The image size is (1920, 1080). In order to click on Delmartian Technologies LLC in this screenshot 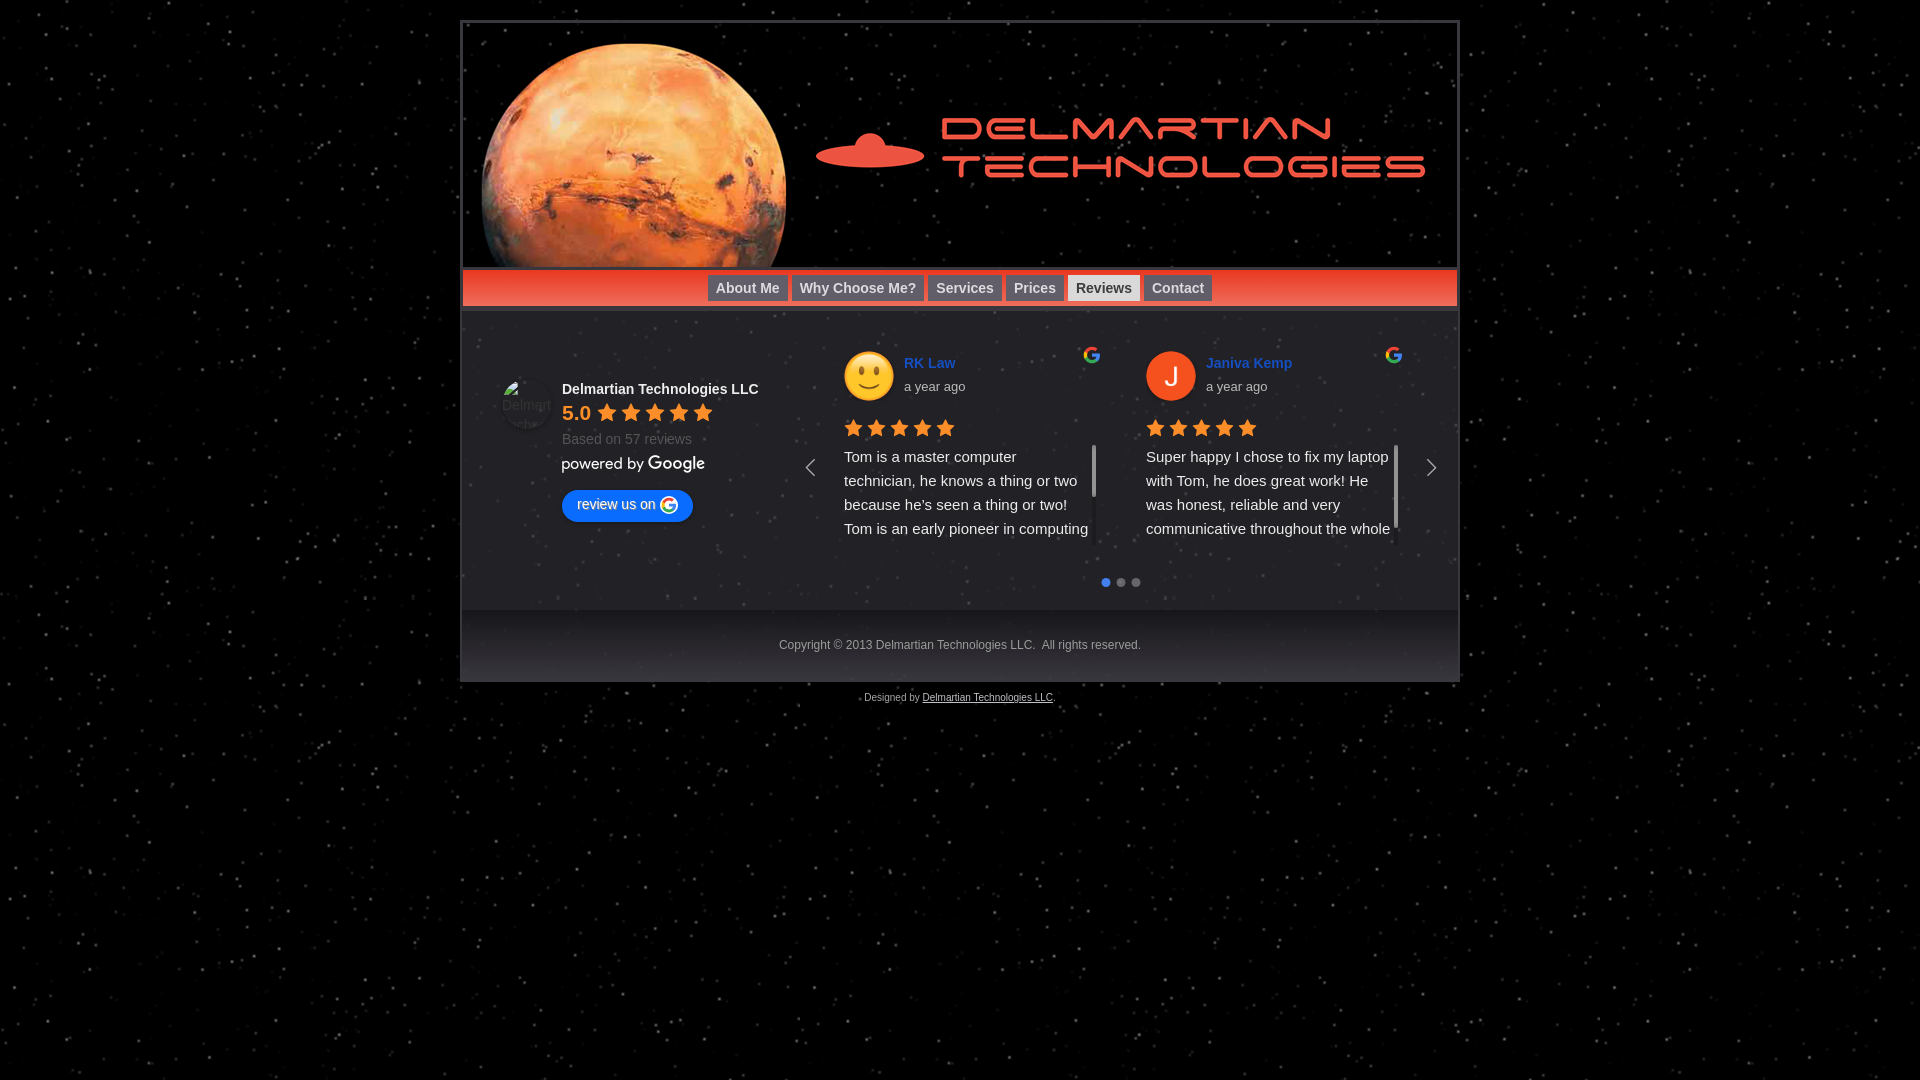, I will do `click(988, 698)`.